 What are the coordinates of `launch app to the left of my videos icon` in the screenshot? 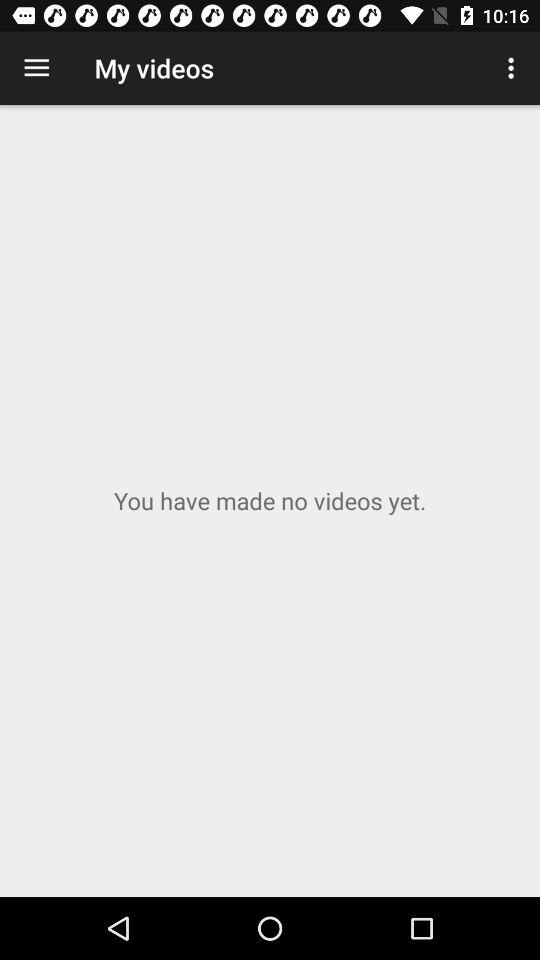 It's located at (36, 68).